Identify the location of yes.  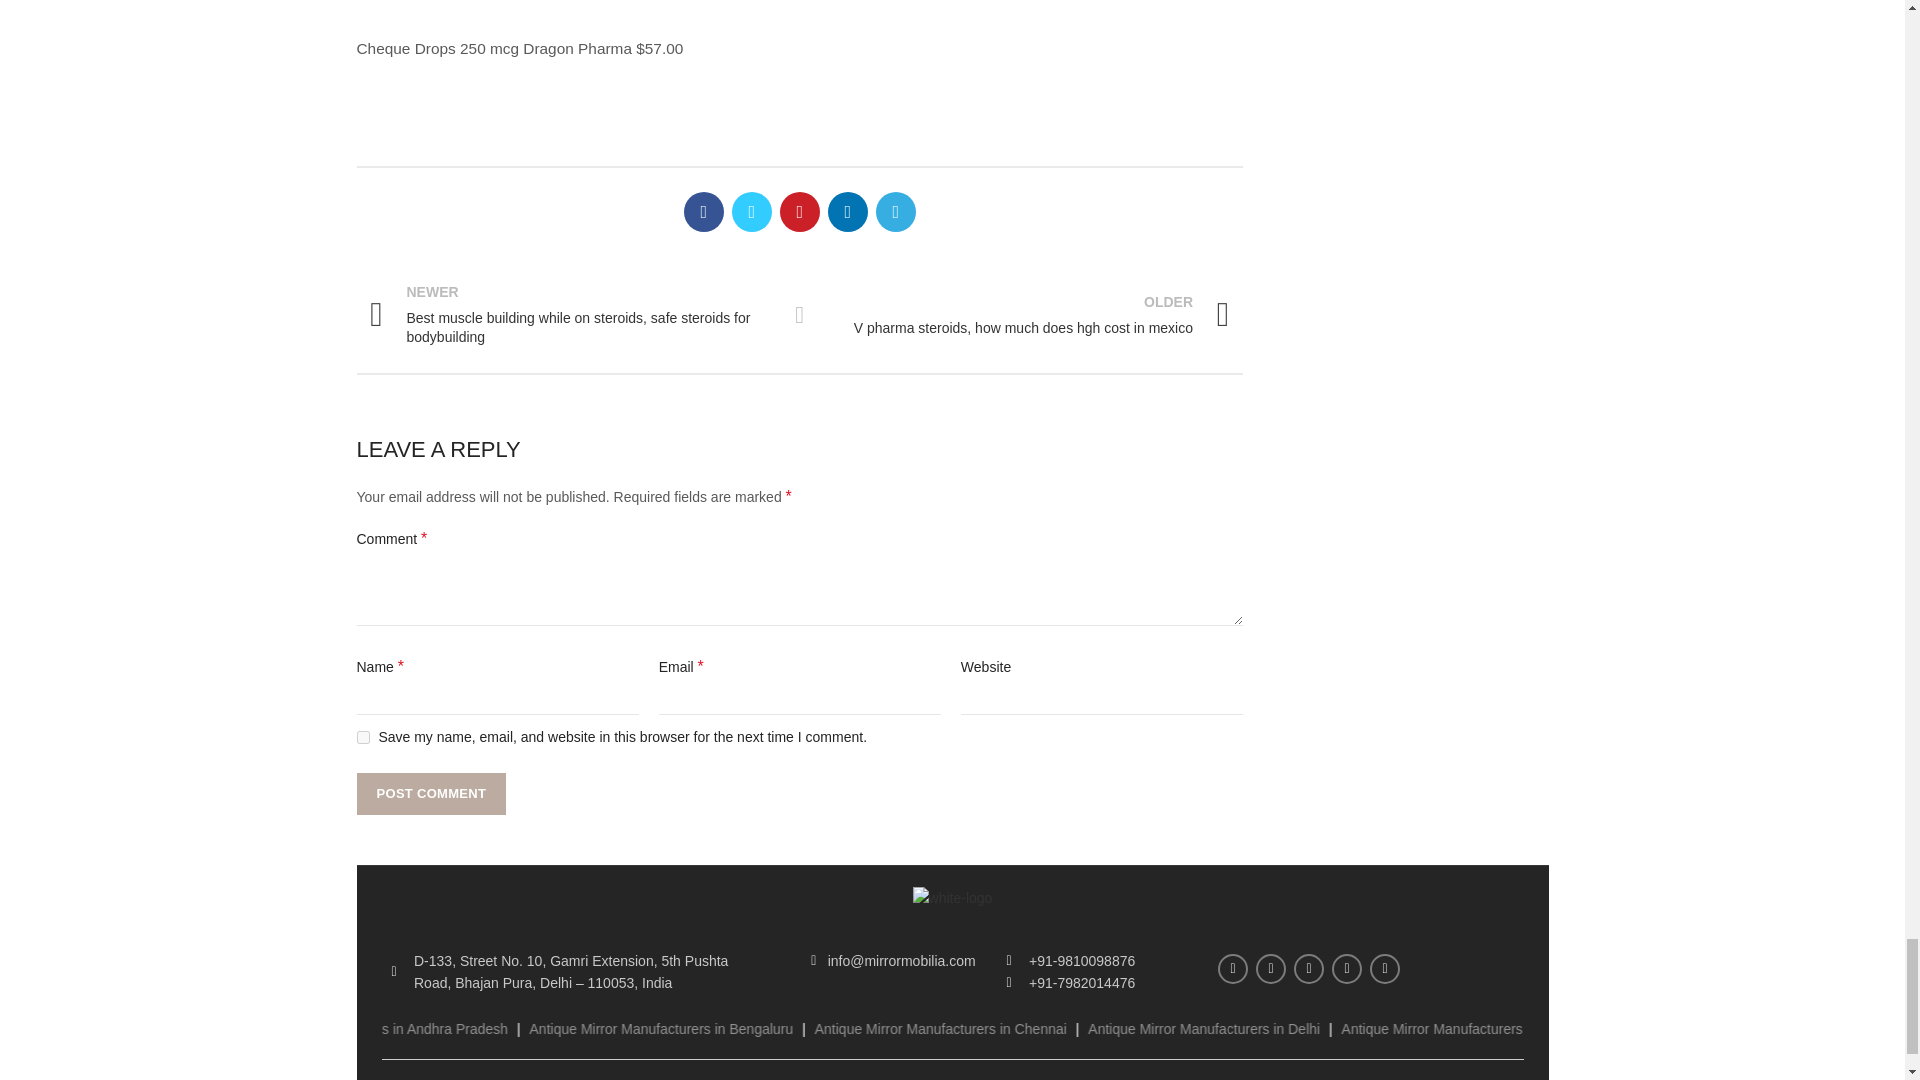
(362, 738).